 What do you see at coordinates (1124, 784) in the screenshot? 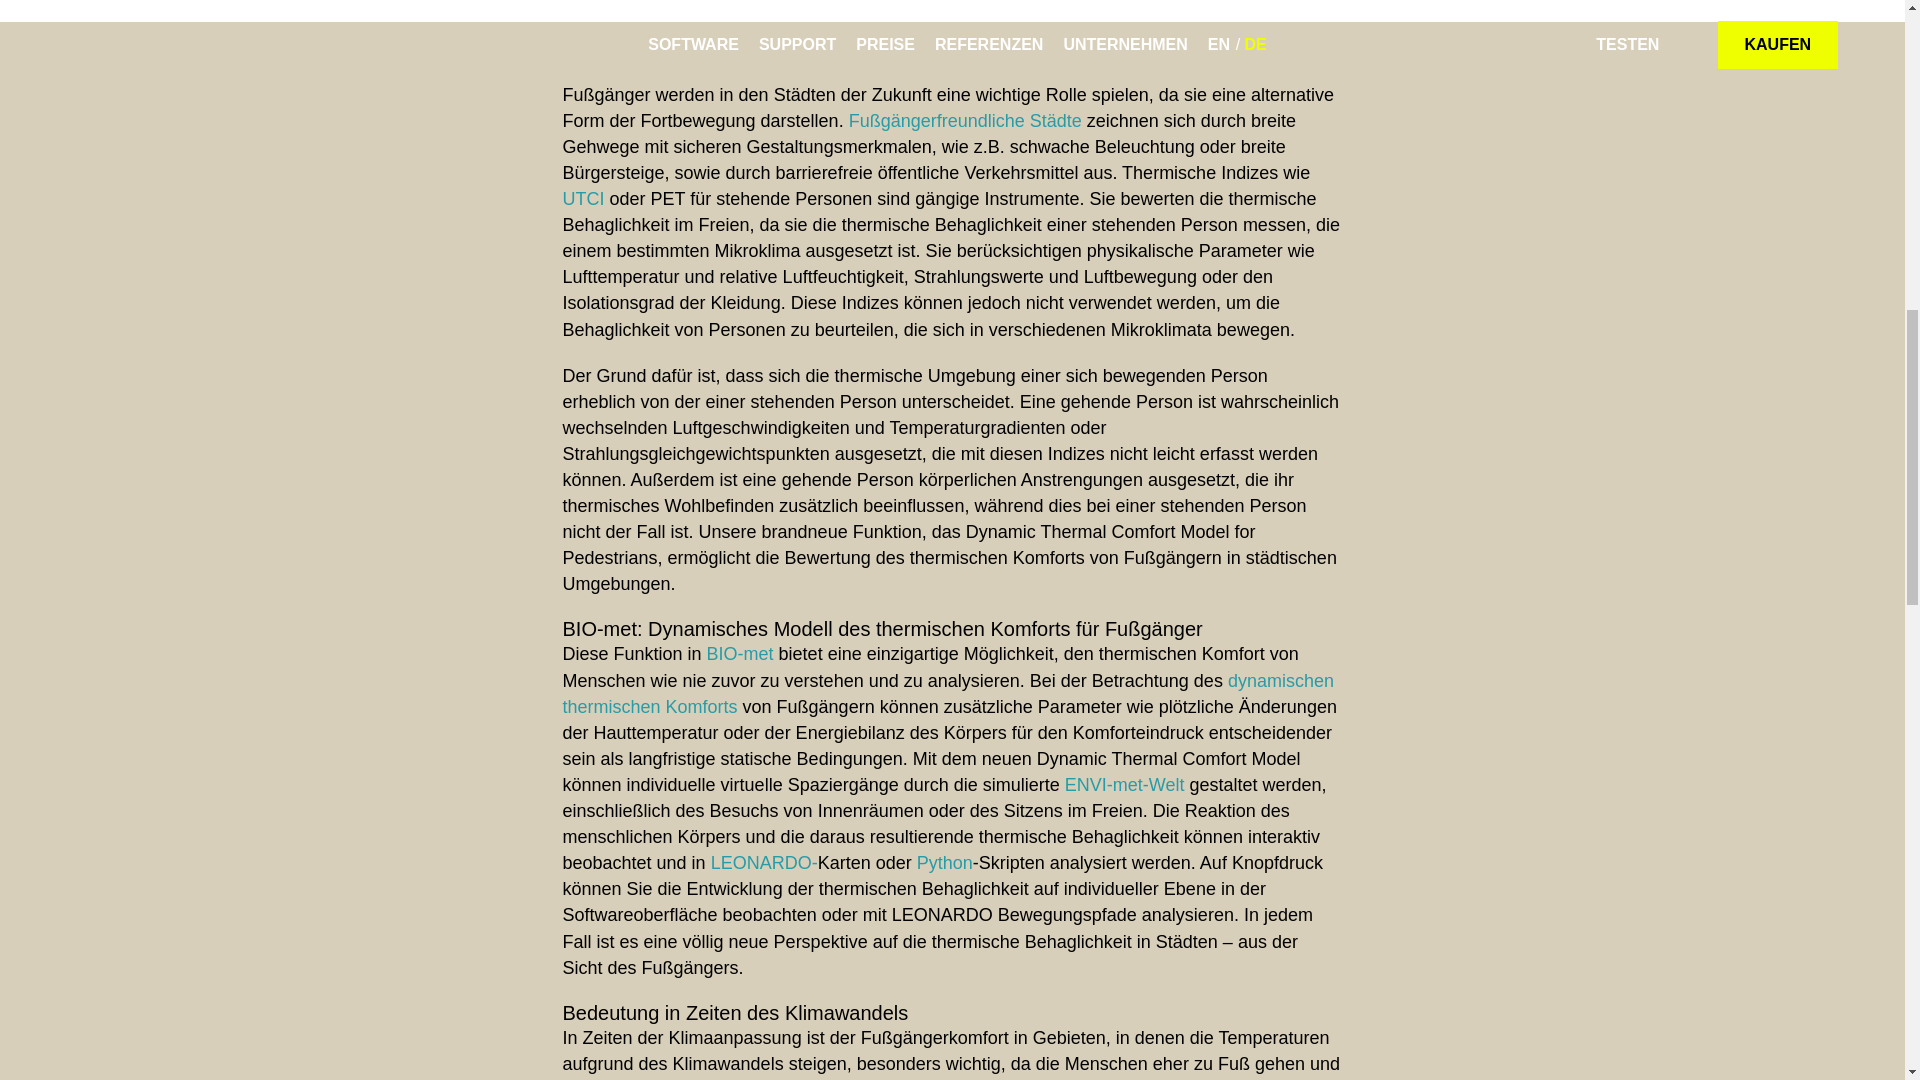
I see `ENVI-met-Welt` at bounding box center [1124, 784].